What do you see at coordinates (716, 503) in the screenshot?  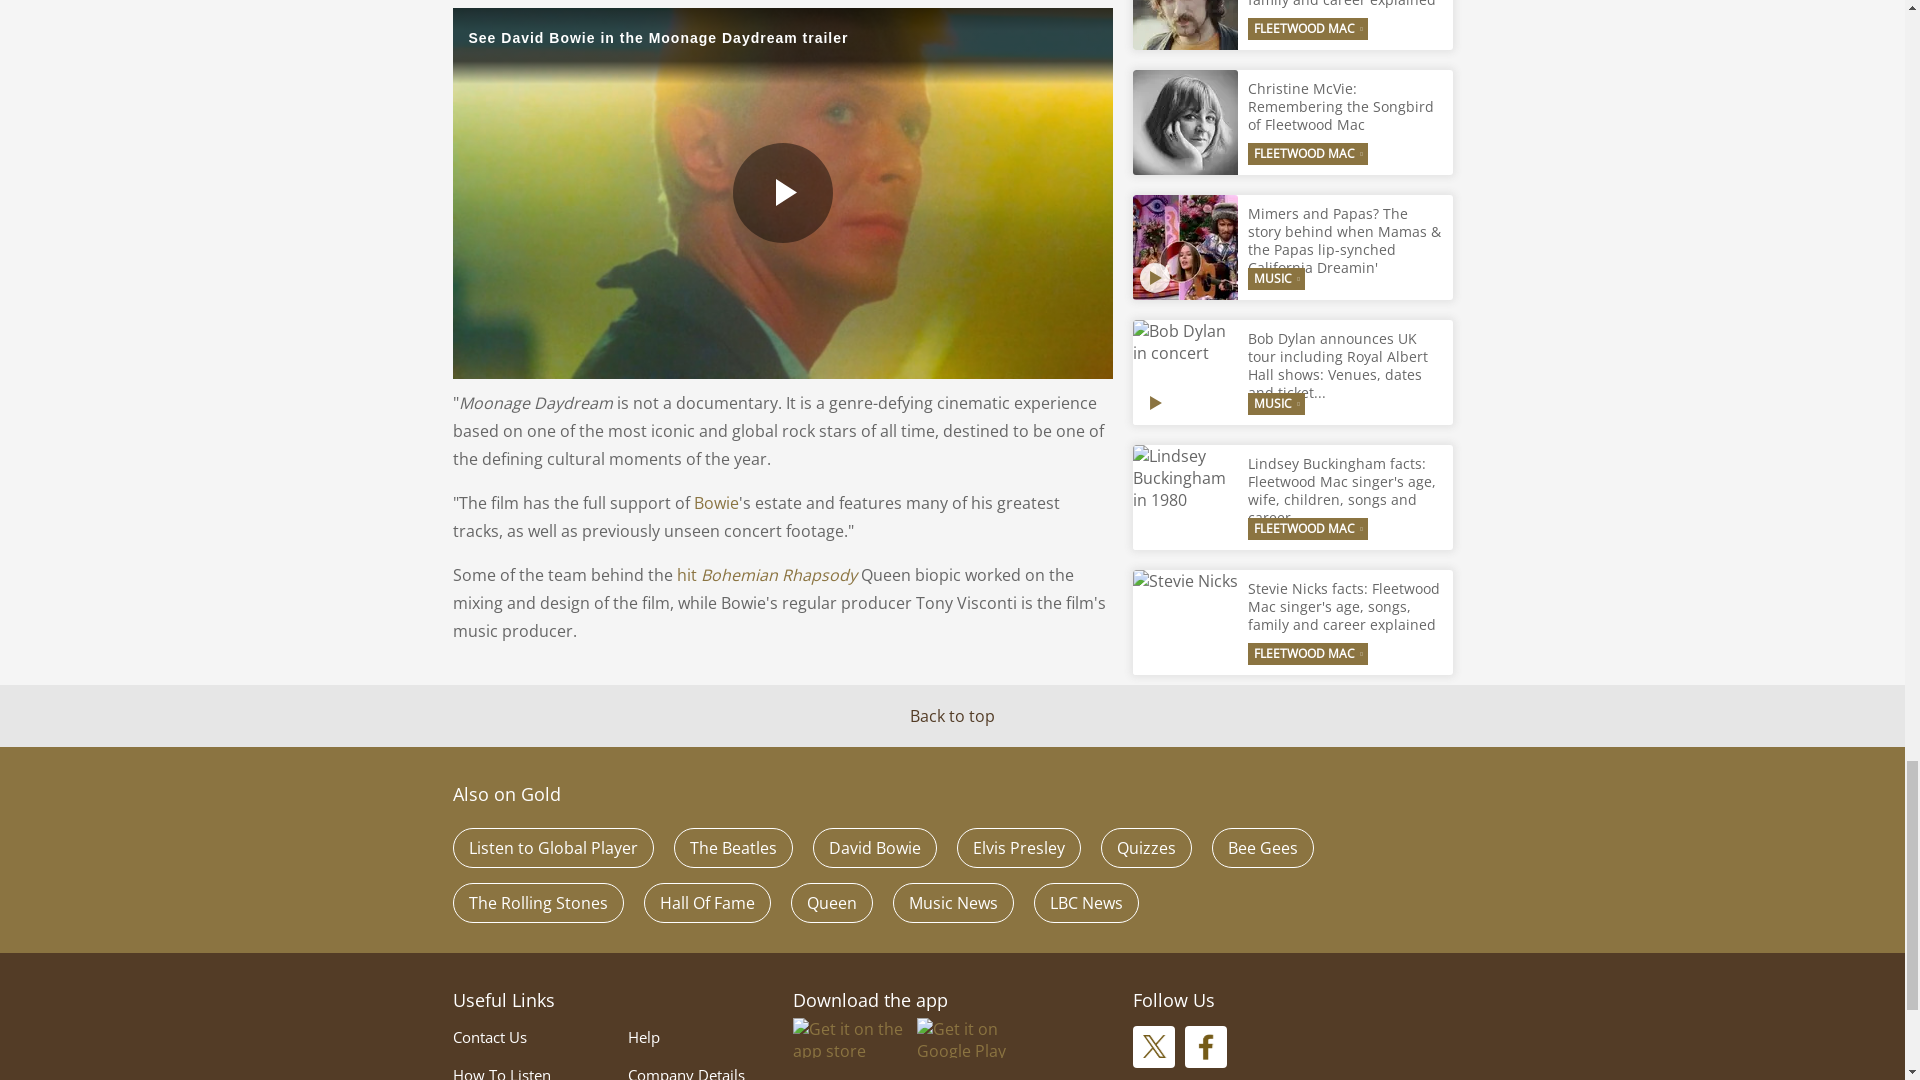 I see `Bowie` at bounding box center [716, 503].